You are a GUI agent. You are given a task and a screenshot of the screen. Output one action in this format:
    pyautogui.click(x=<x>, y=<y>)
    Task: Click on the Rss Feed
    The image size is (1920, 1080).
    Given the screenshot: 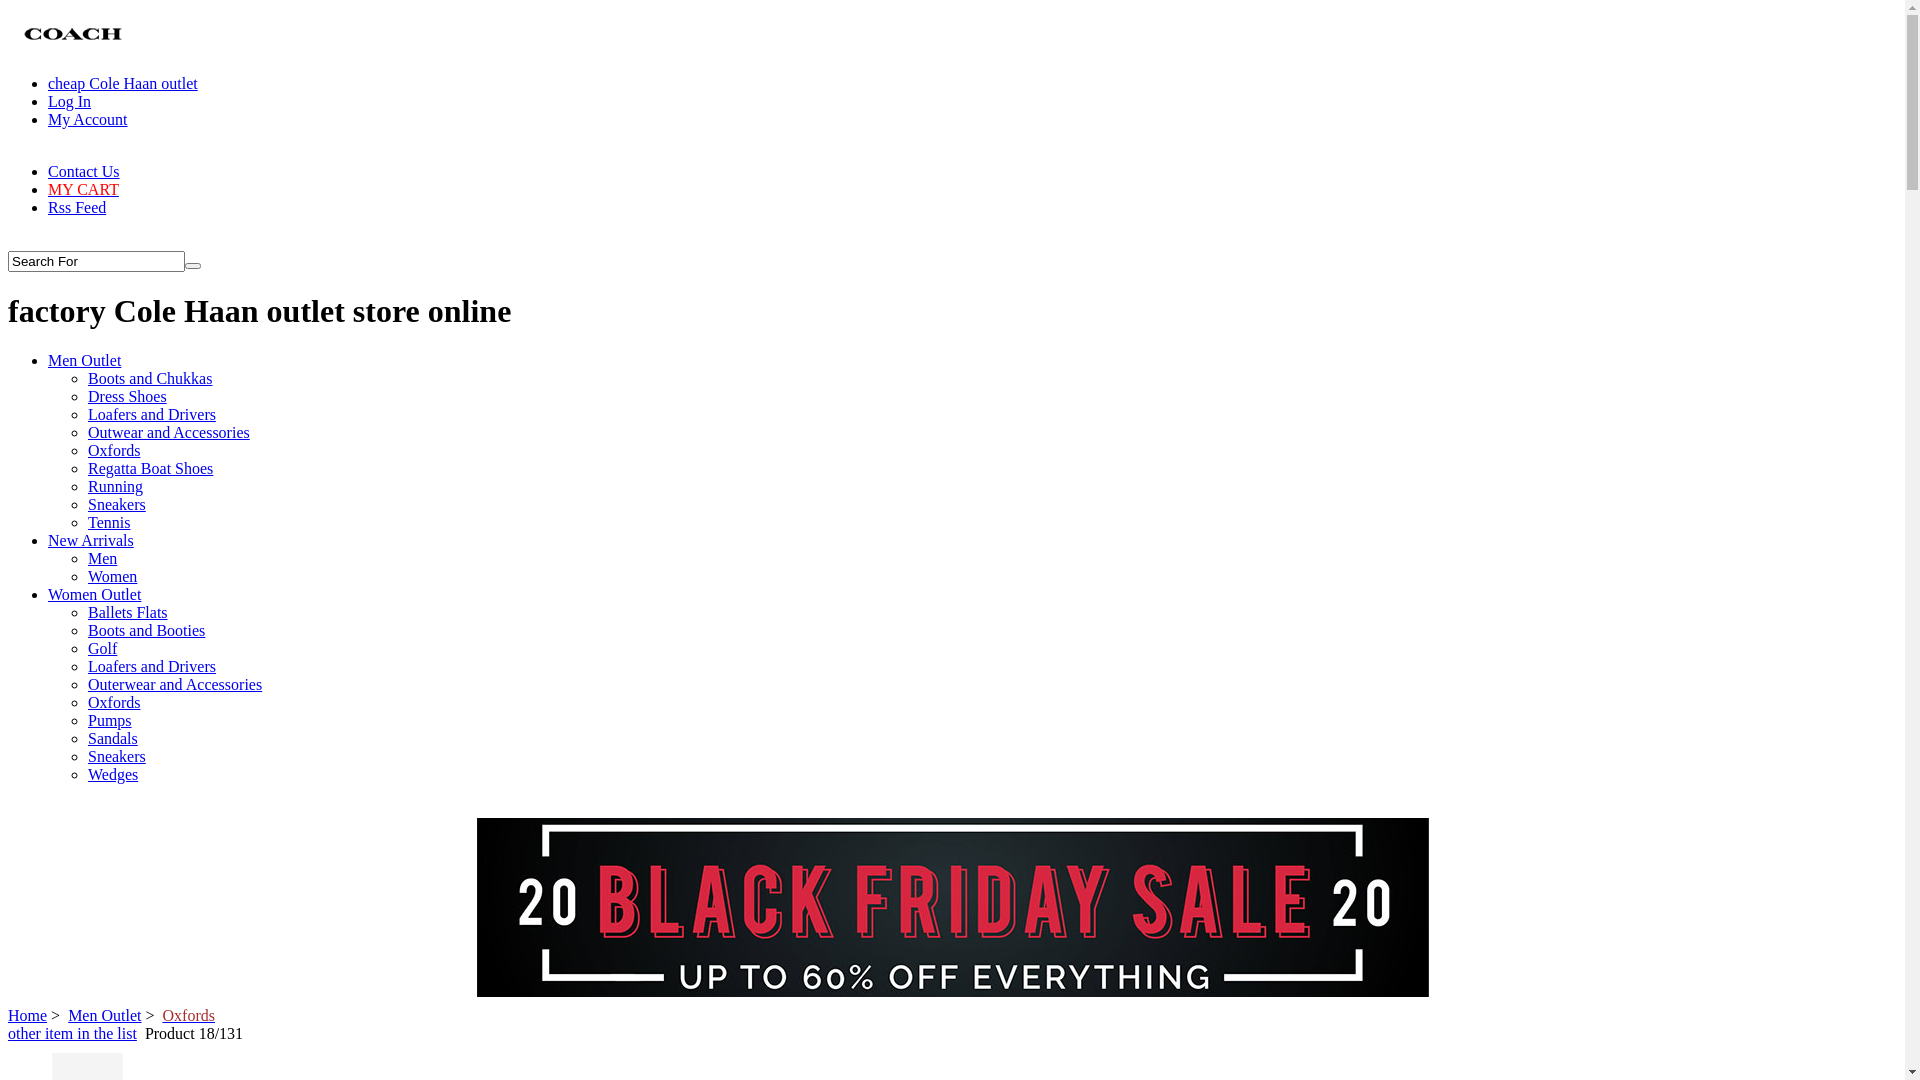 What is the action you would take?
    pyautogui.click(x=77, y=208)
    